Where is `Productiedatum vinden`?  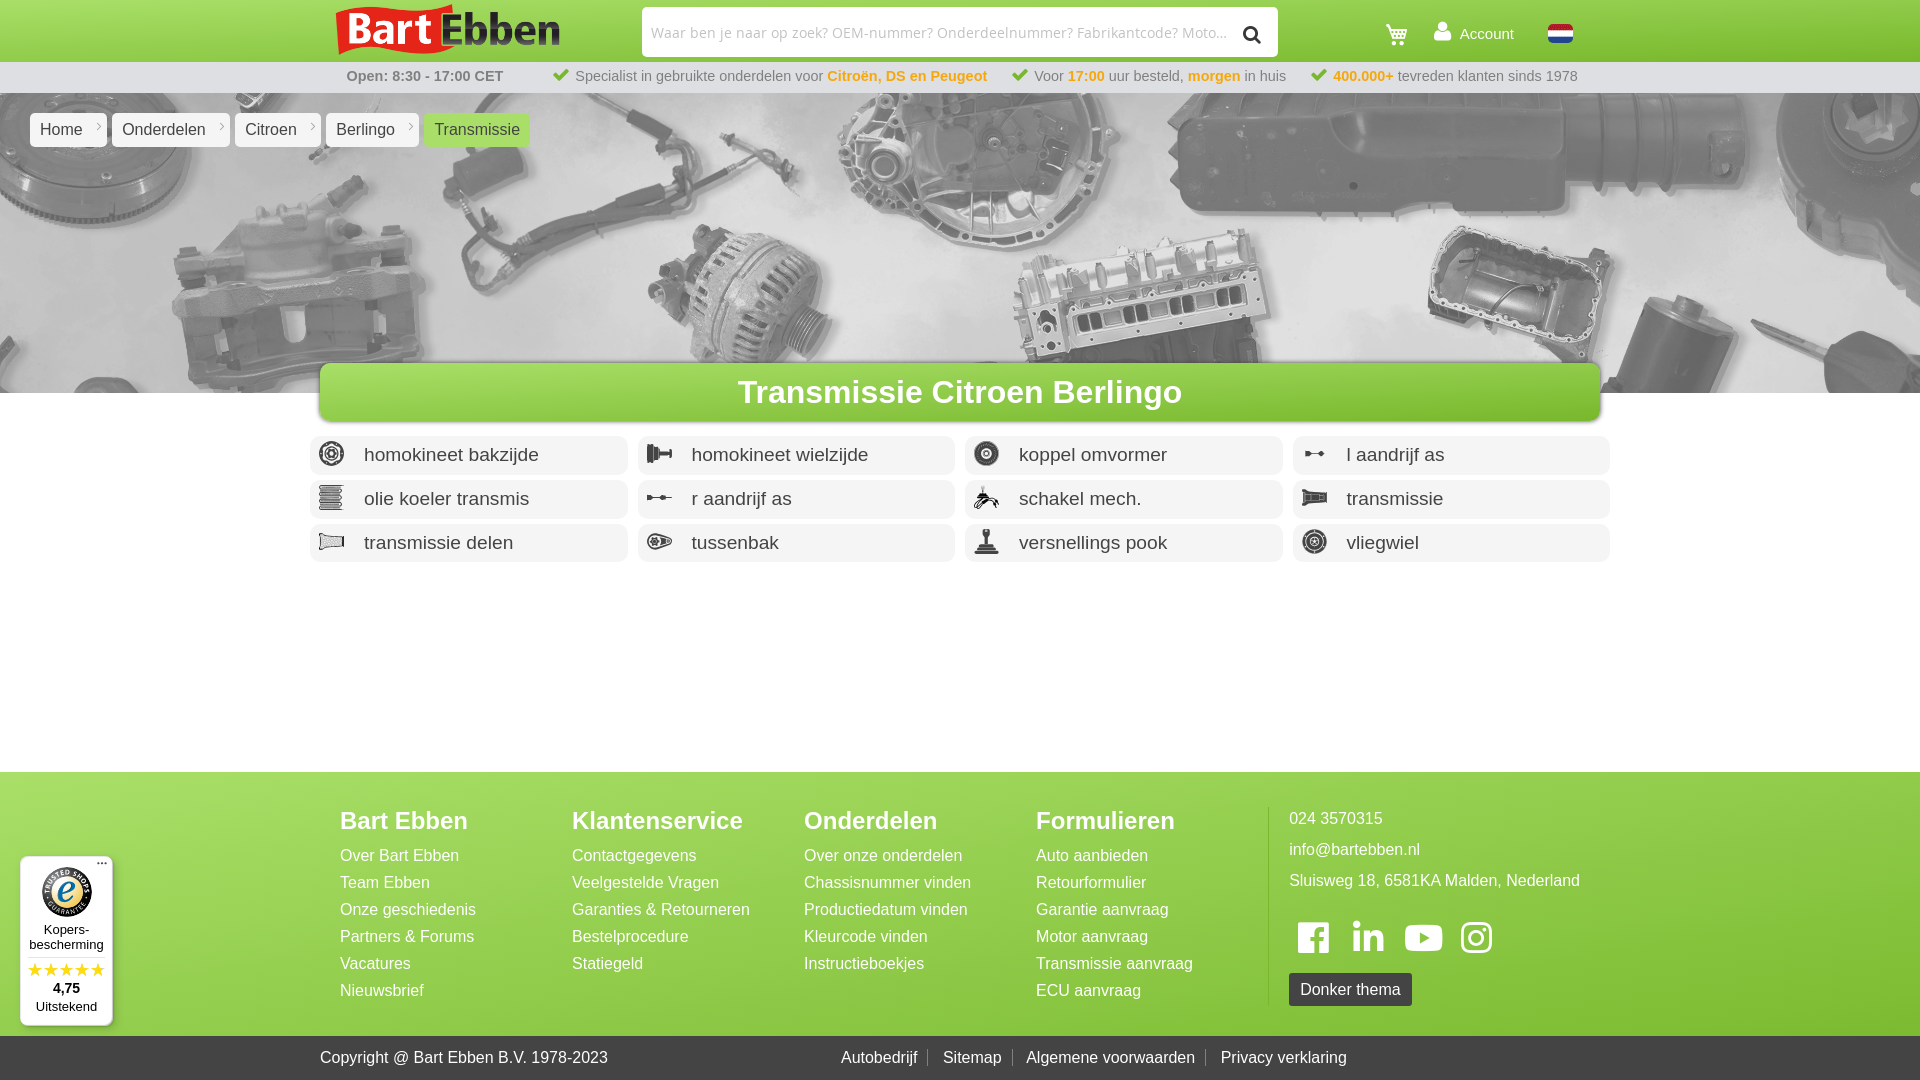
Productiedatum vinden is located at coordinates (886, 910).